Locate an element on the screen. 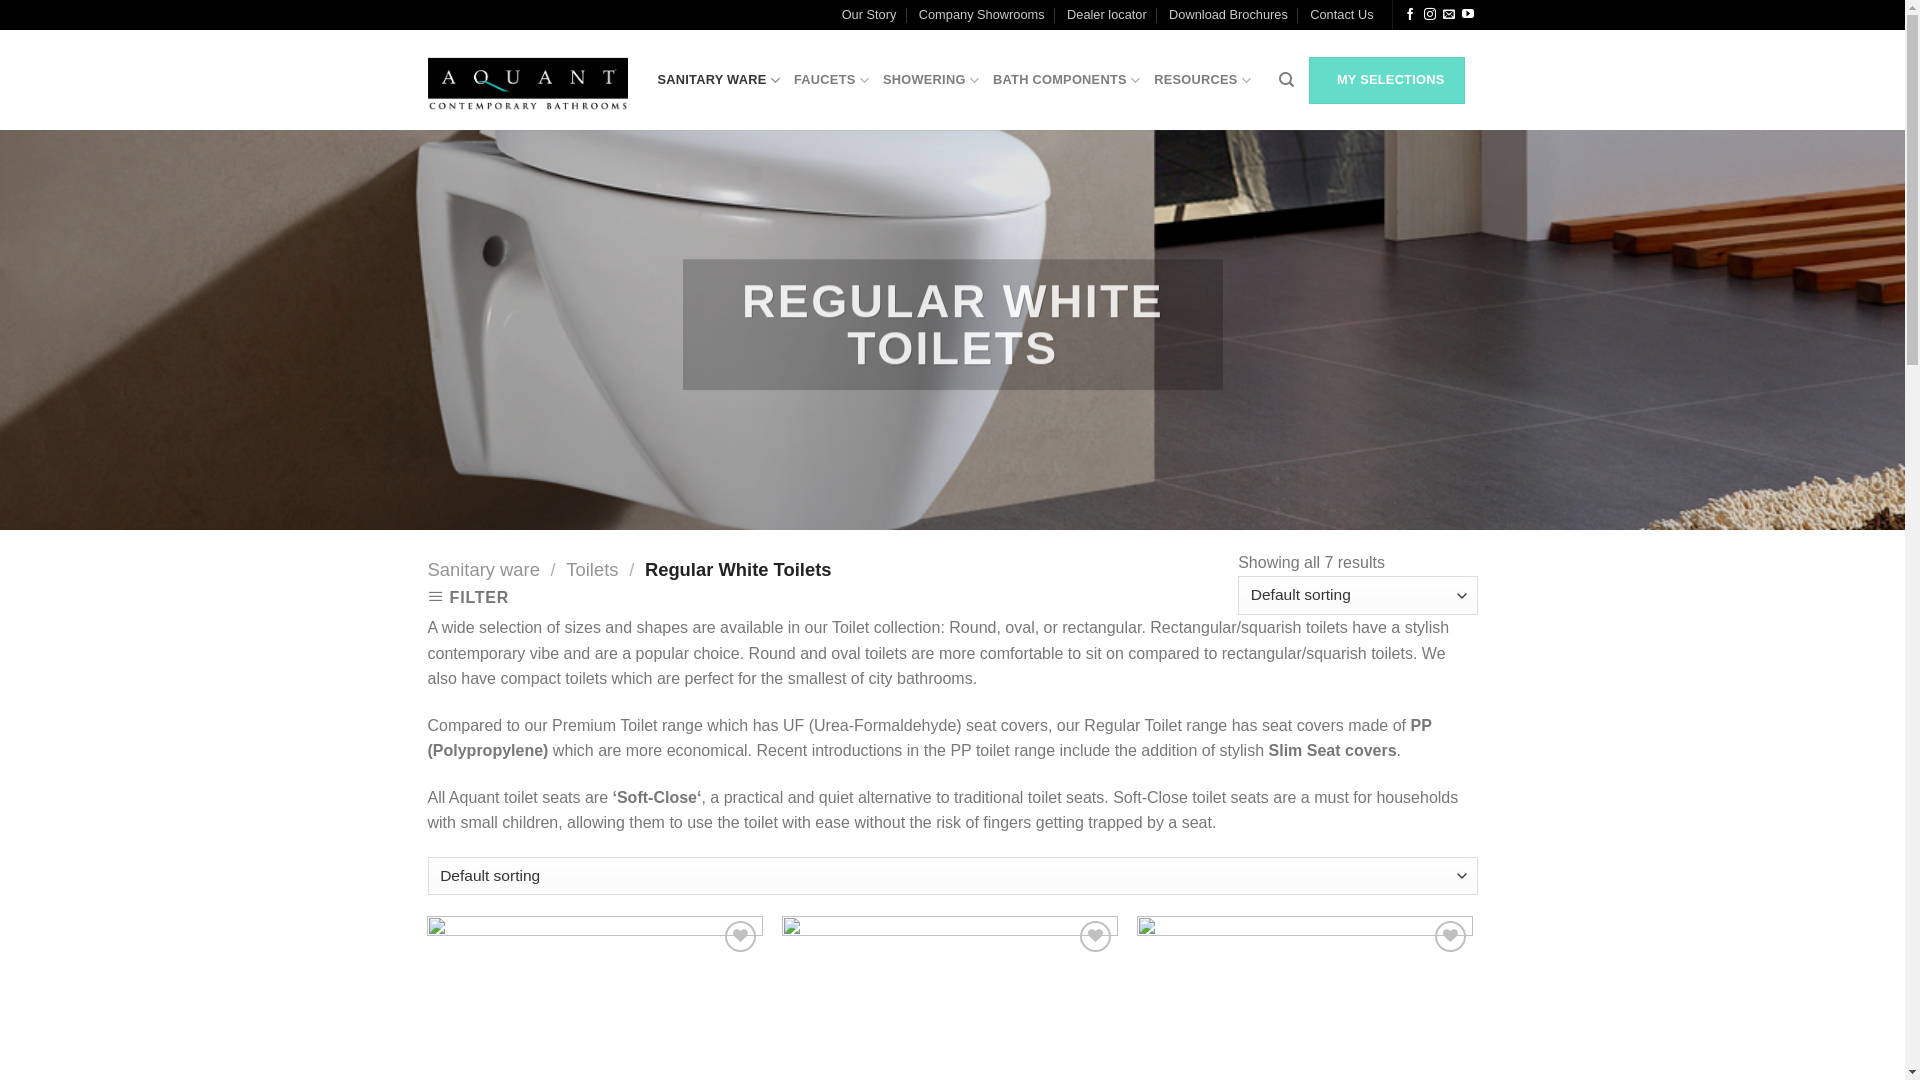 The height and width of the screenshot is (1080, 1920). Company Showrooms is located at coordinates (982, 15).